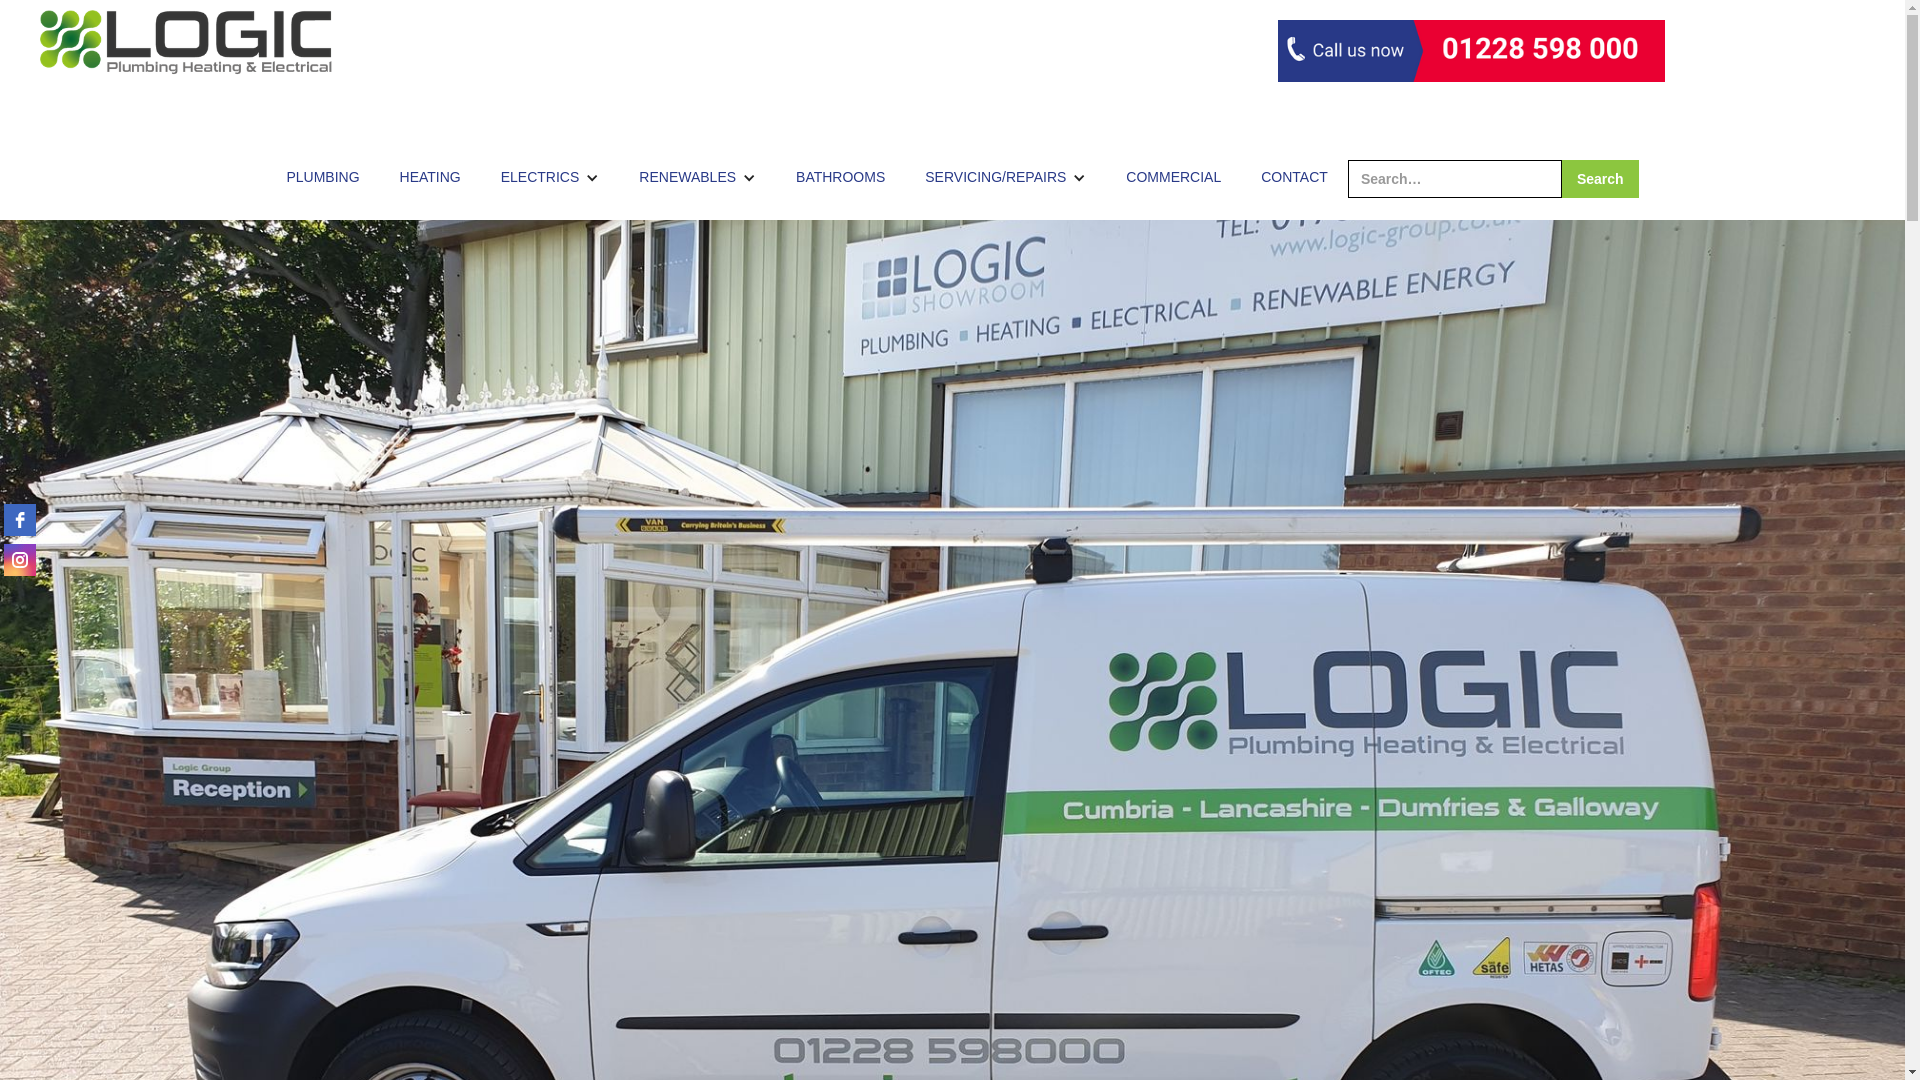 This screenshot has height=1080, width=1920. I want to click on BATHROOMS, so click(840, 174).